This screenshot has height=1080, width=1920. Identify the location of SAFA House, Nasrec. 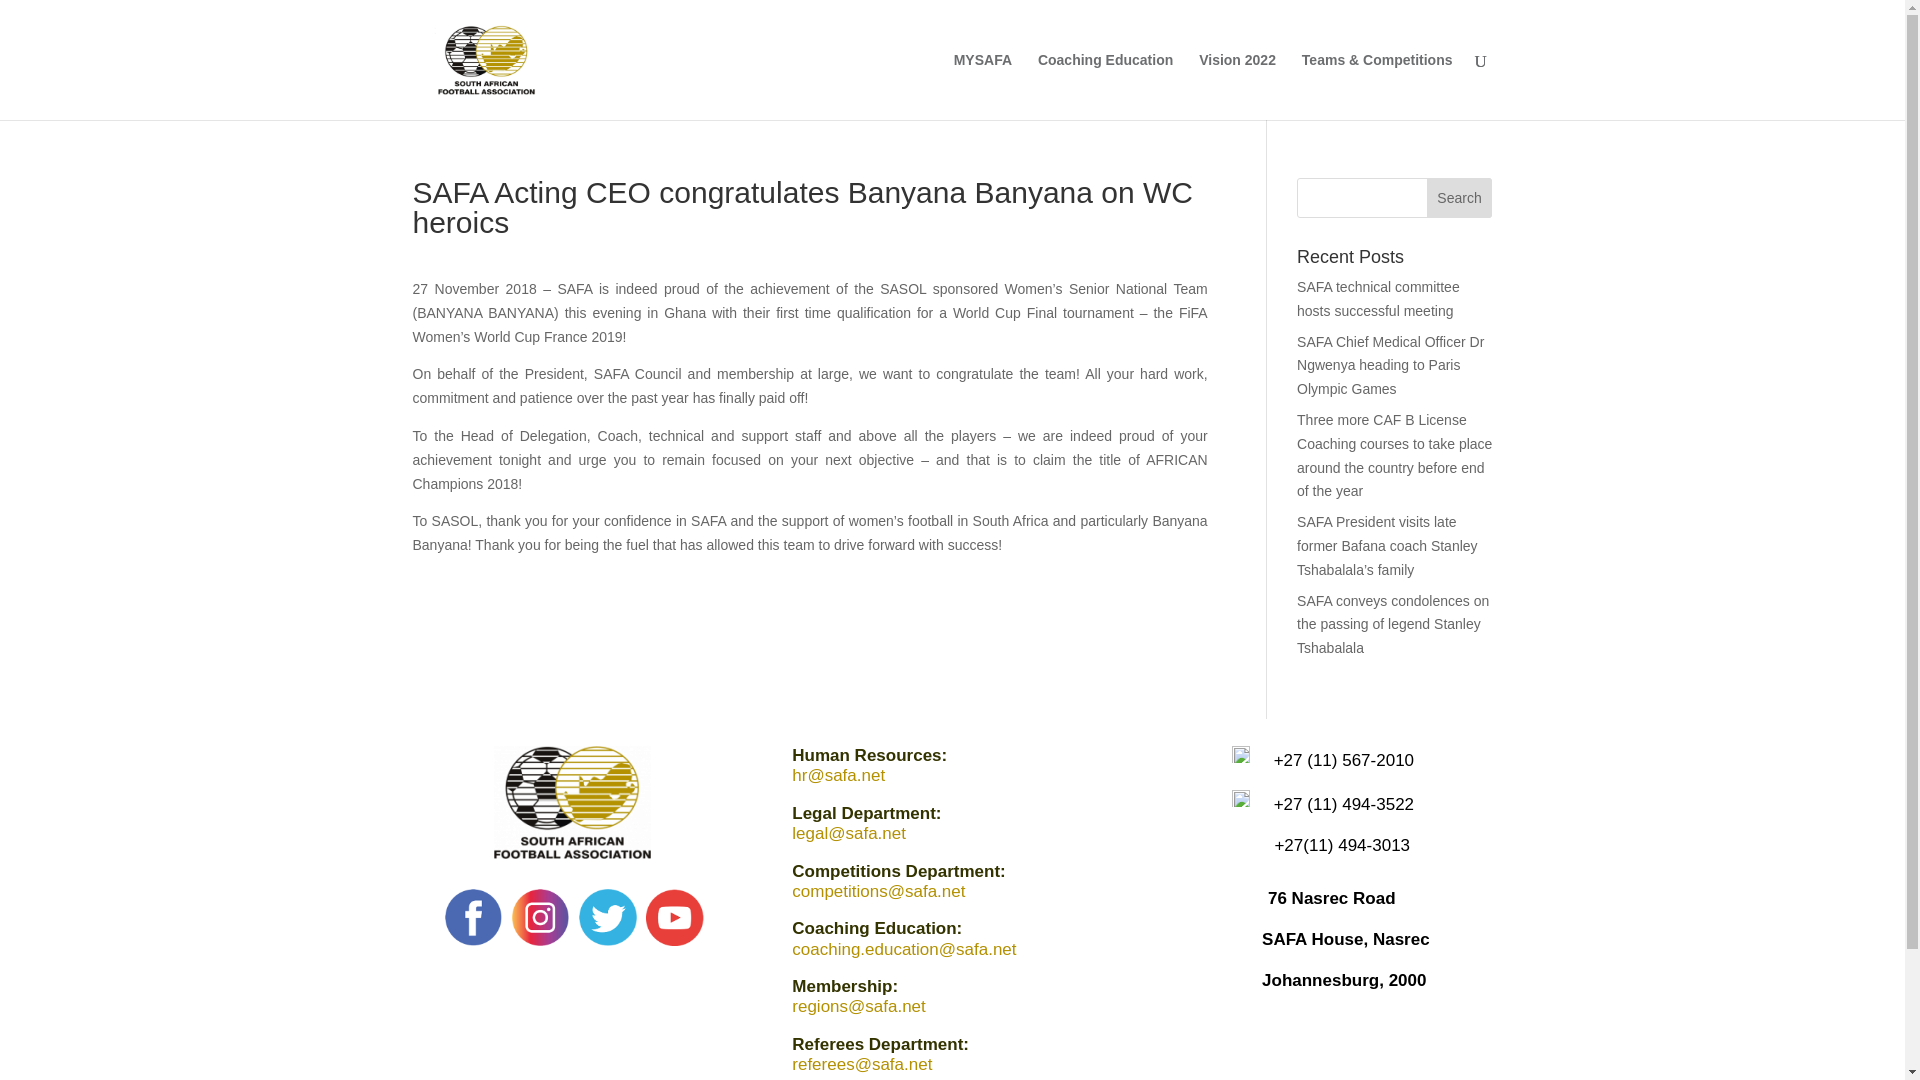
(1346, 939).